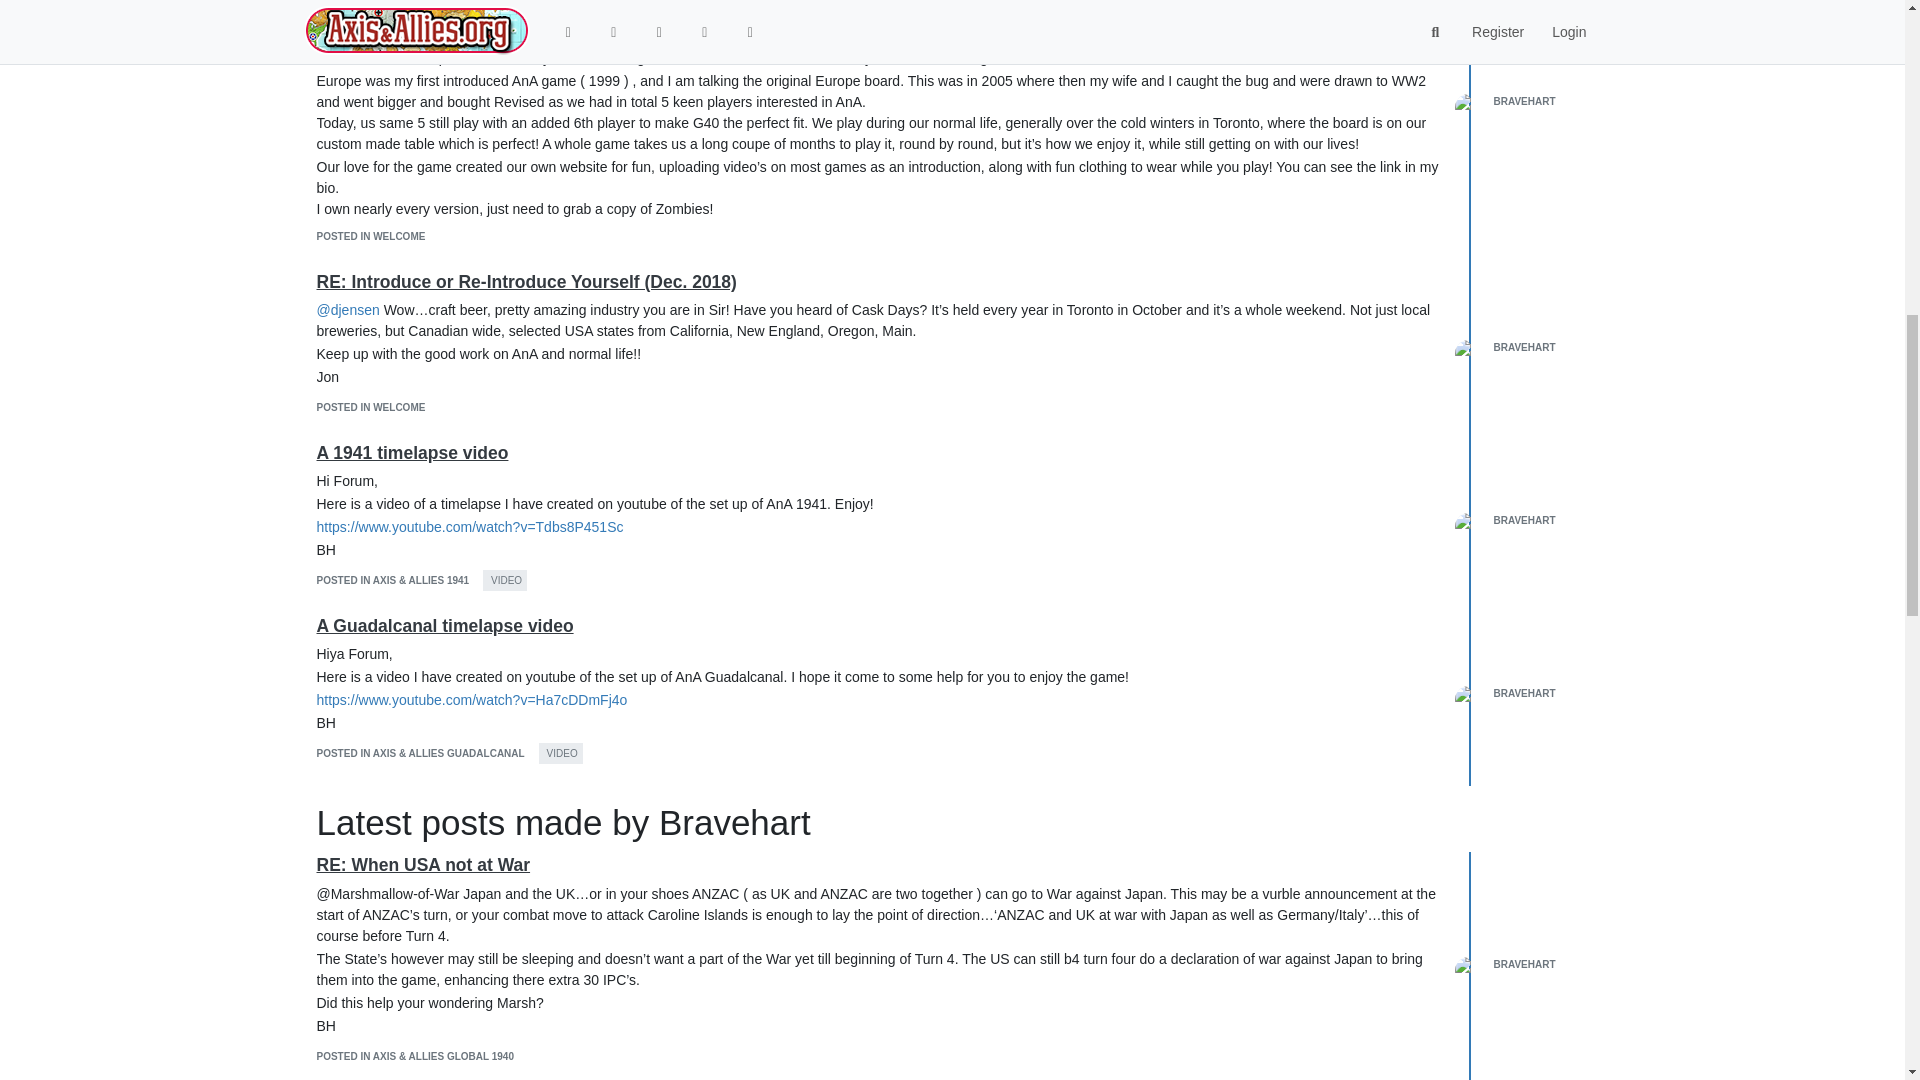  Describe the element at coordinates (370, 406) in the screenshot. I see `POSTED IN WELCOME` at that location.